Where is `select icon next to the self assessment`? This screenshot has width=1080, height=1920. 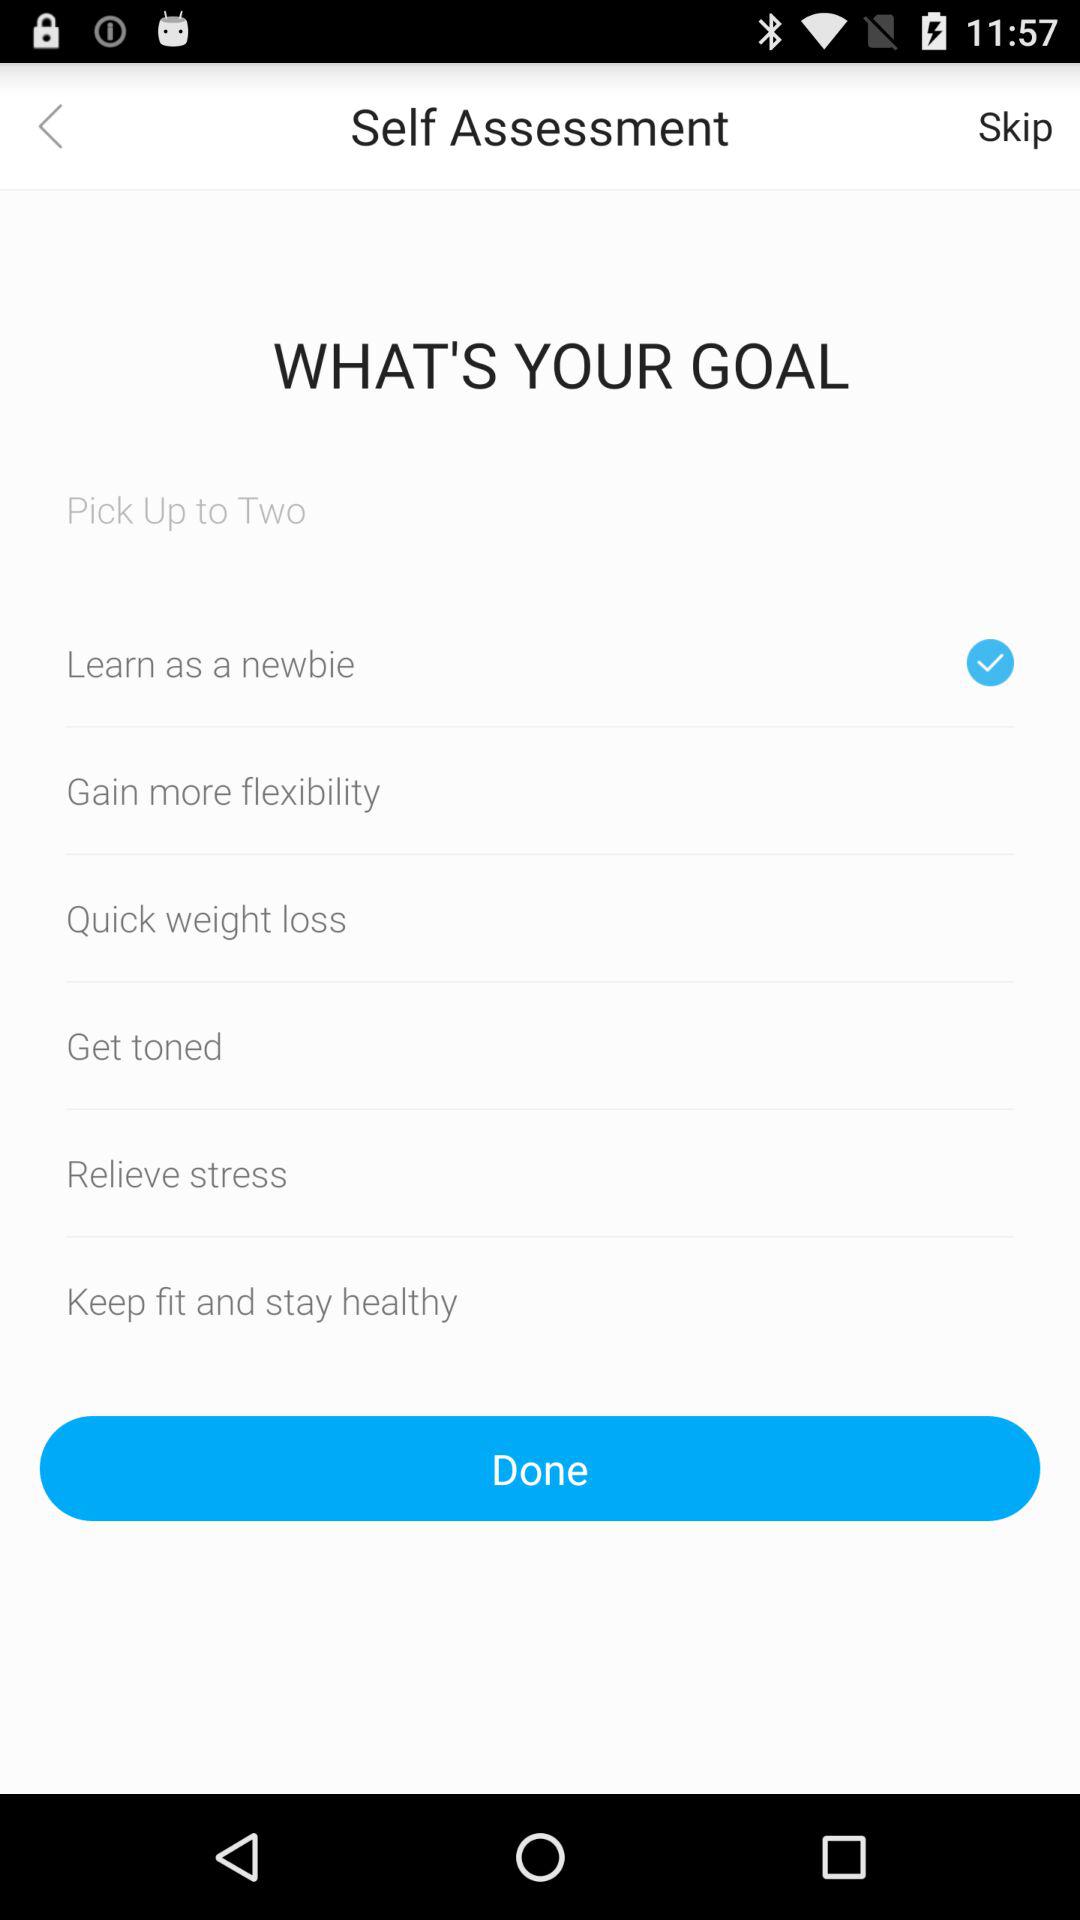 select icon next to the self assessment is located at coordinates (1016, 126).